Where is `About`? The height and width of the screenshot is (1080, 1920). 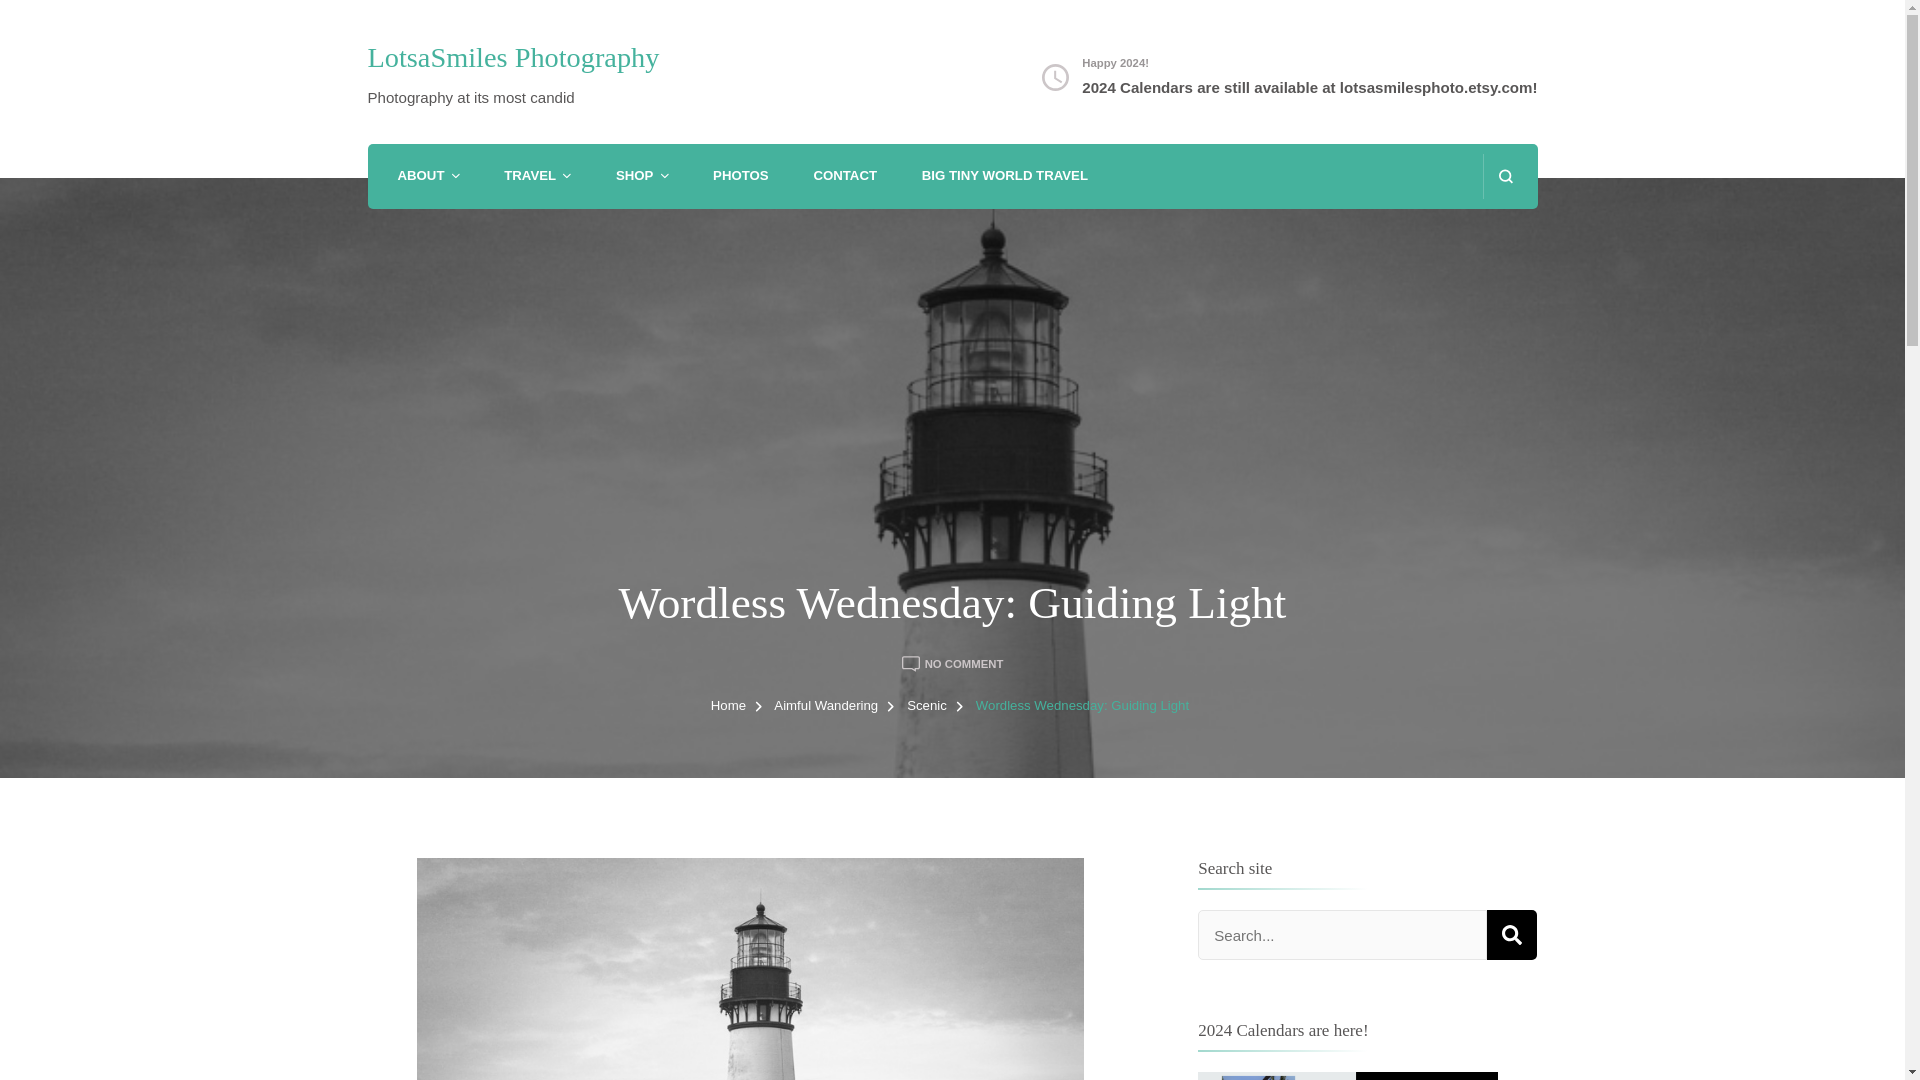 About is located at coordinates (421, 178).